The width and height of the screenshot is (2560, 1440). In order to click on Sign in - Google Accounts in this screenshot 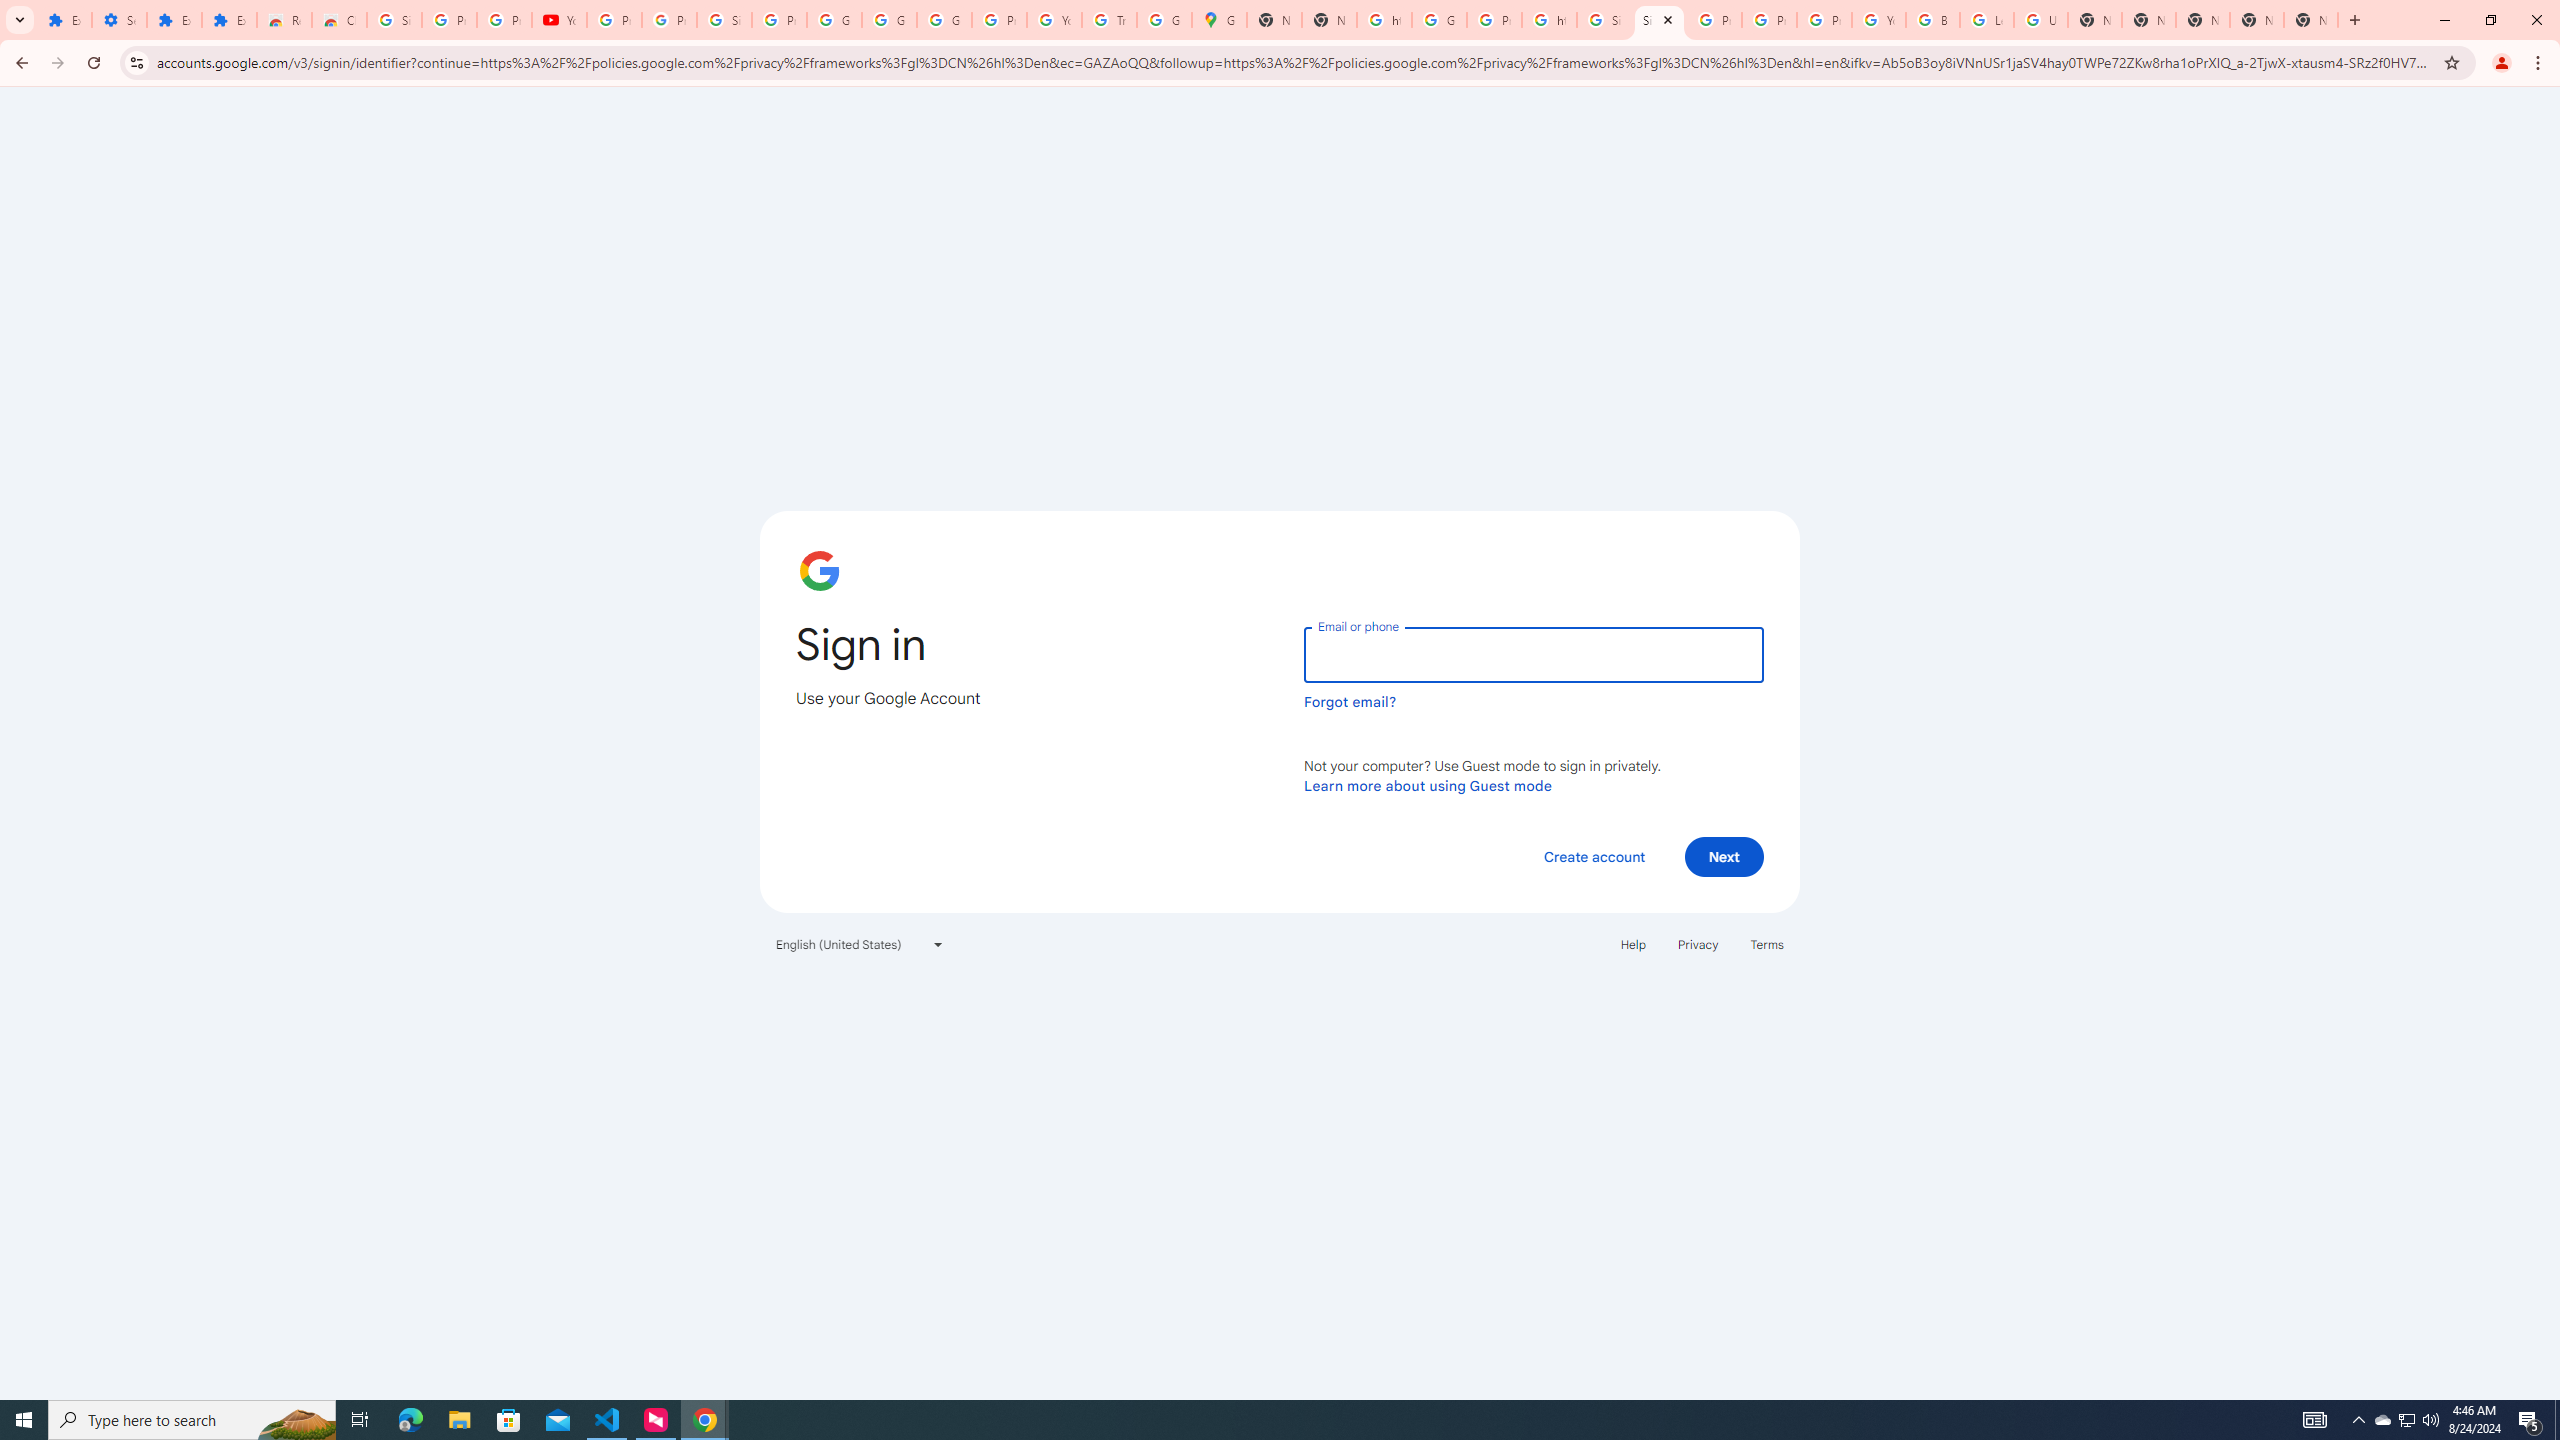, I will do `click(1603, 20)`.